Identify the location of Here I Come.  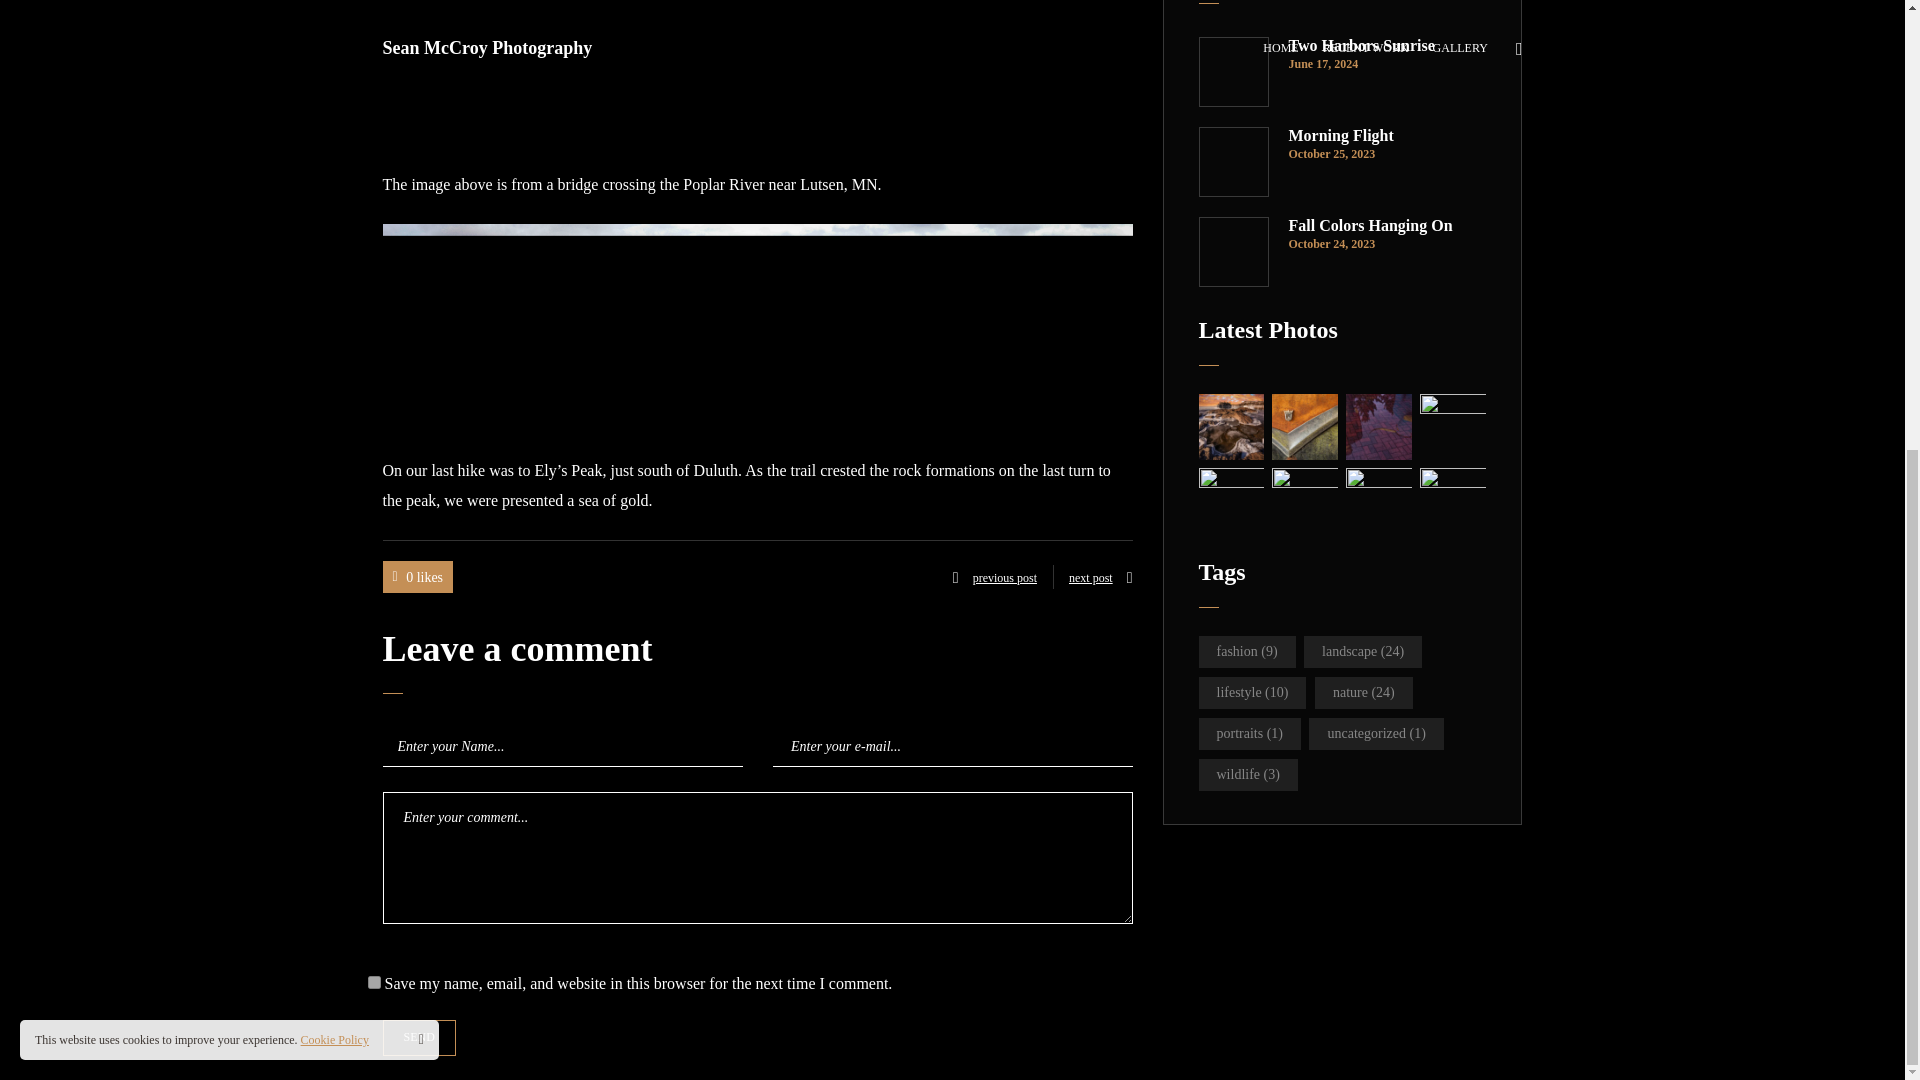
(1304, 500).